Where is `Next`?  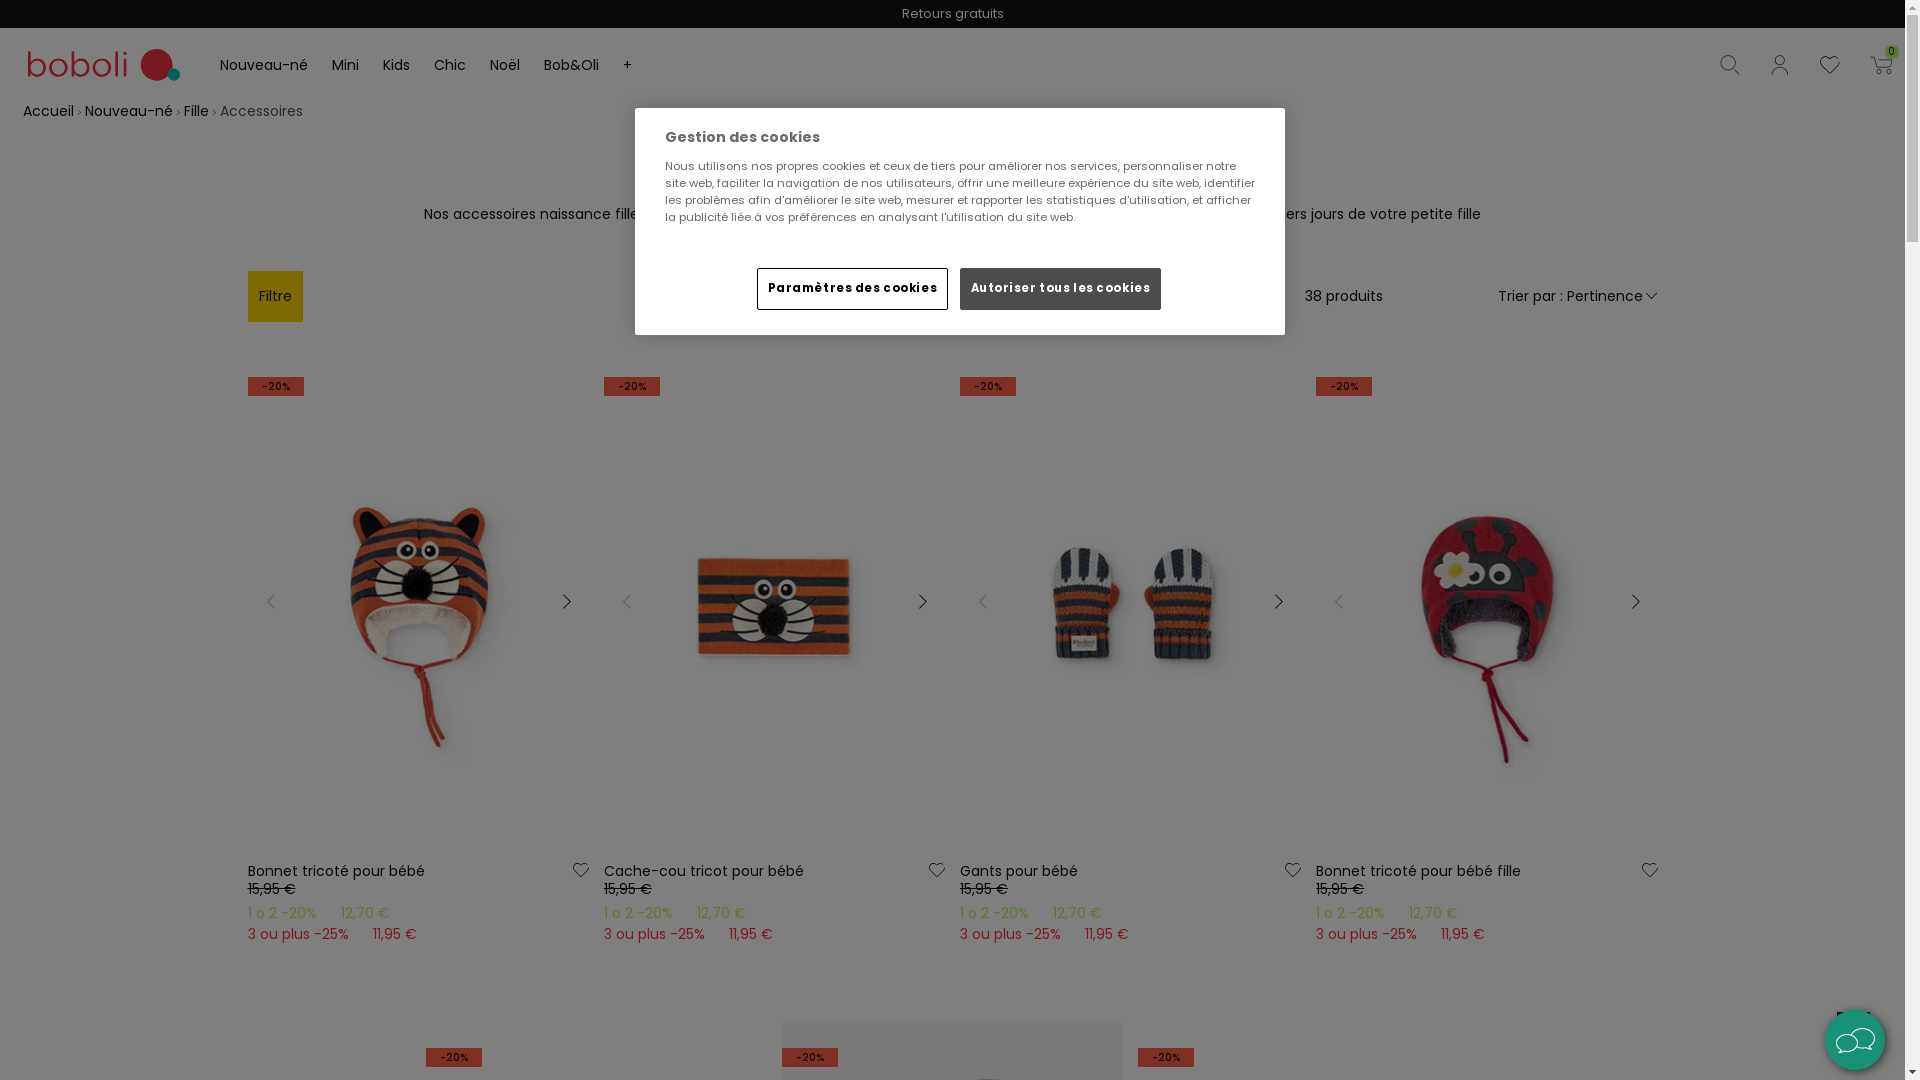 Next is located at coordinates (566, 602).